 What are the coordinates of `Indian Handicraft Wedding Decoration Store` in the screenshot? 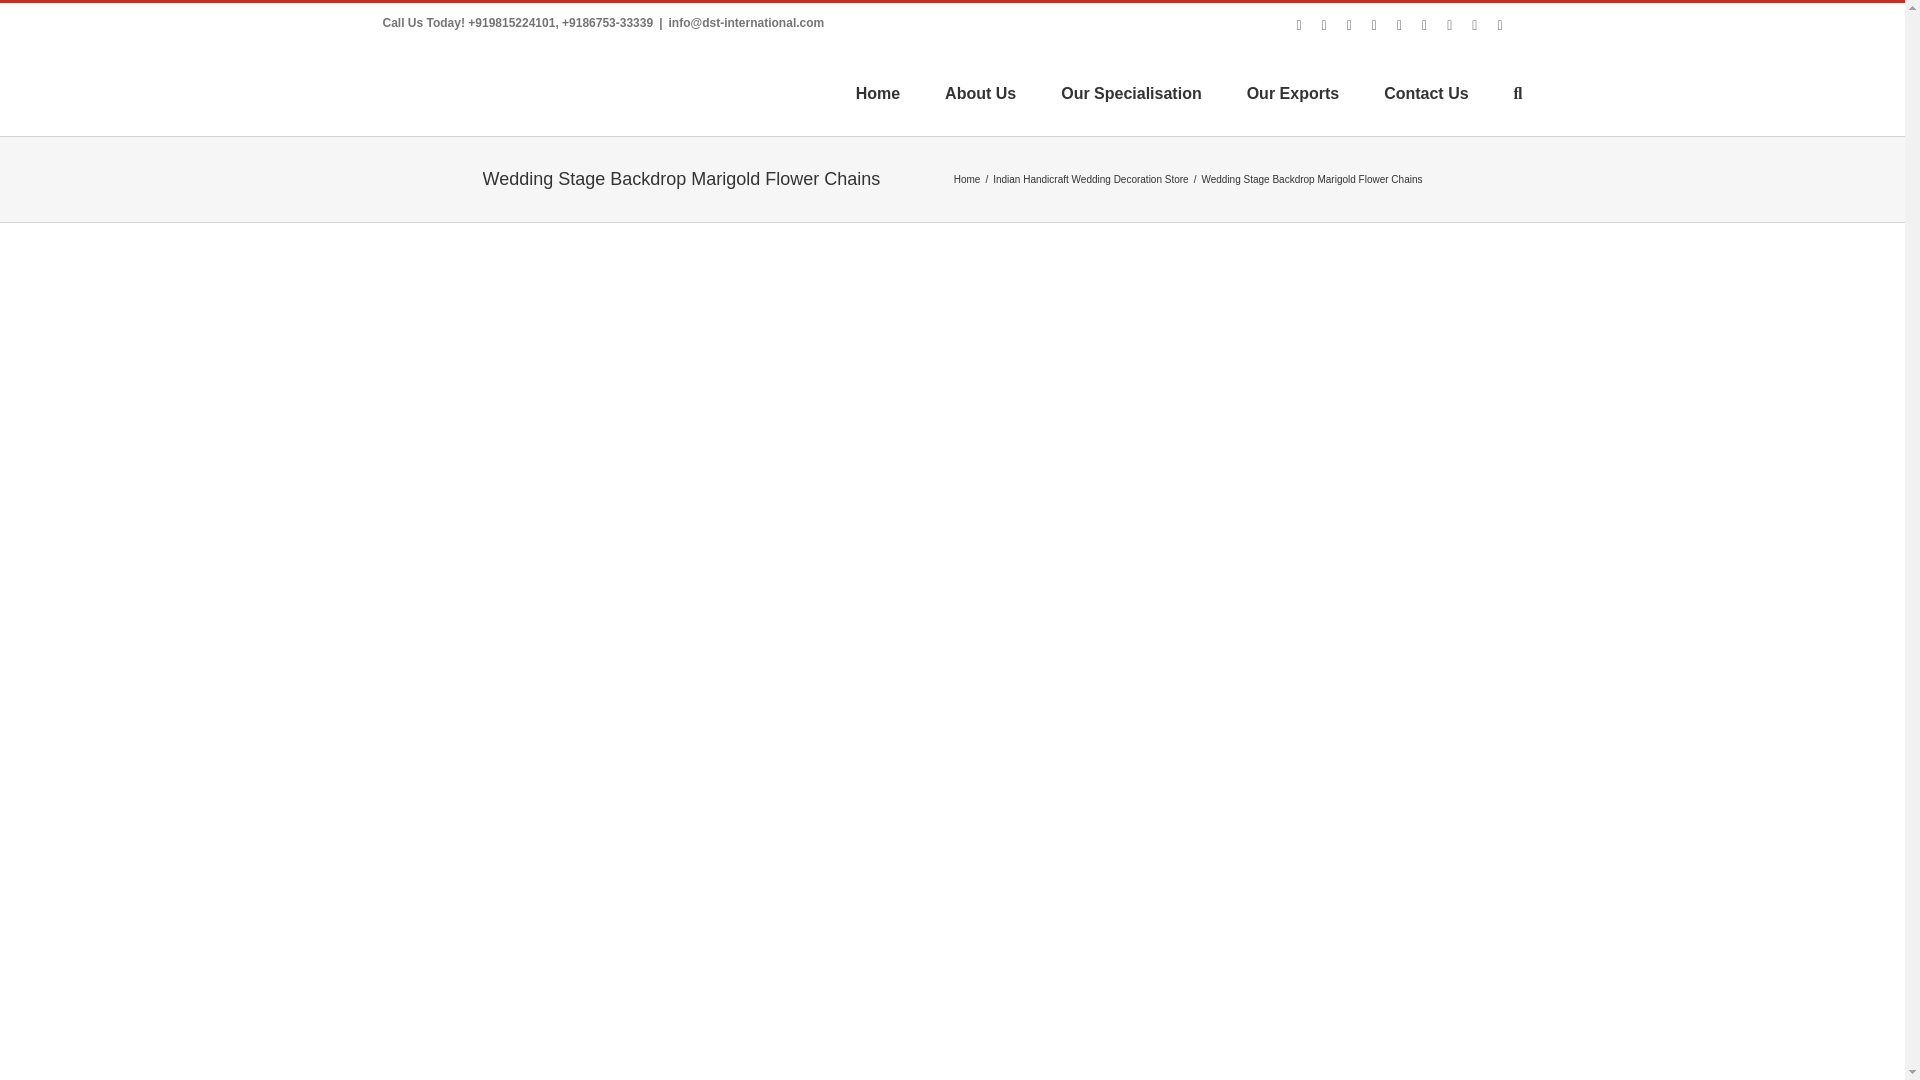 It's located at (1090, 178).